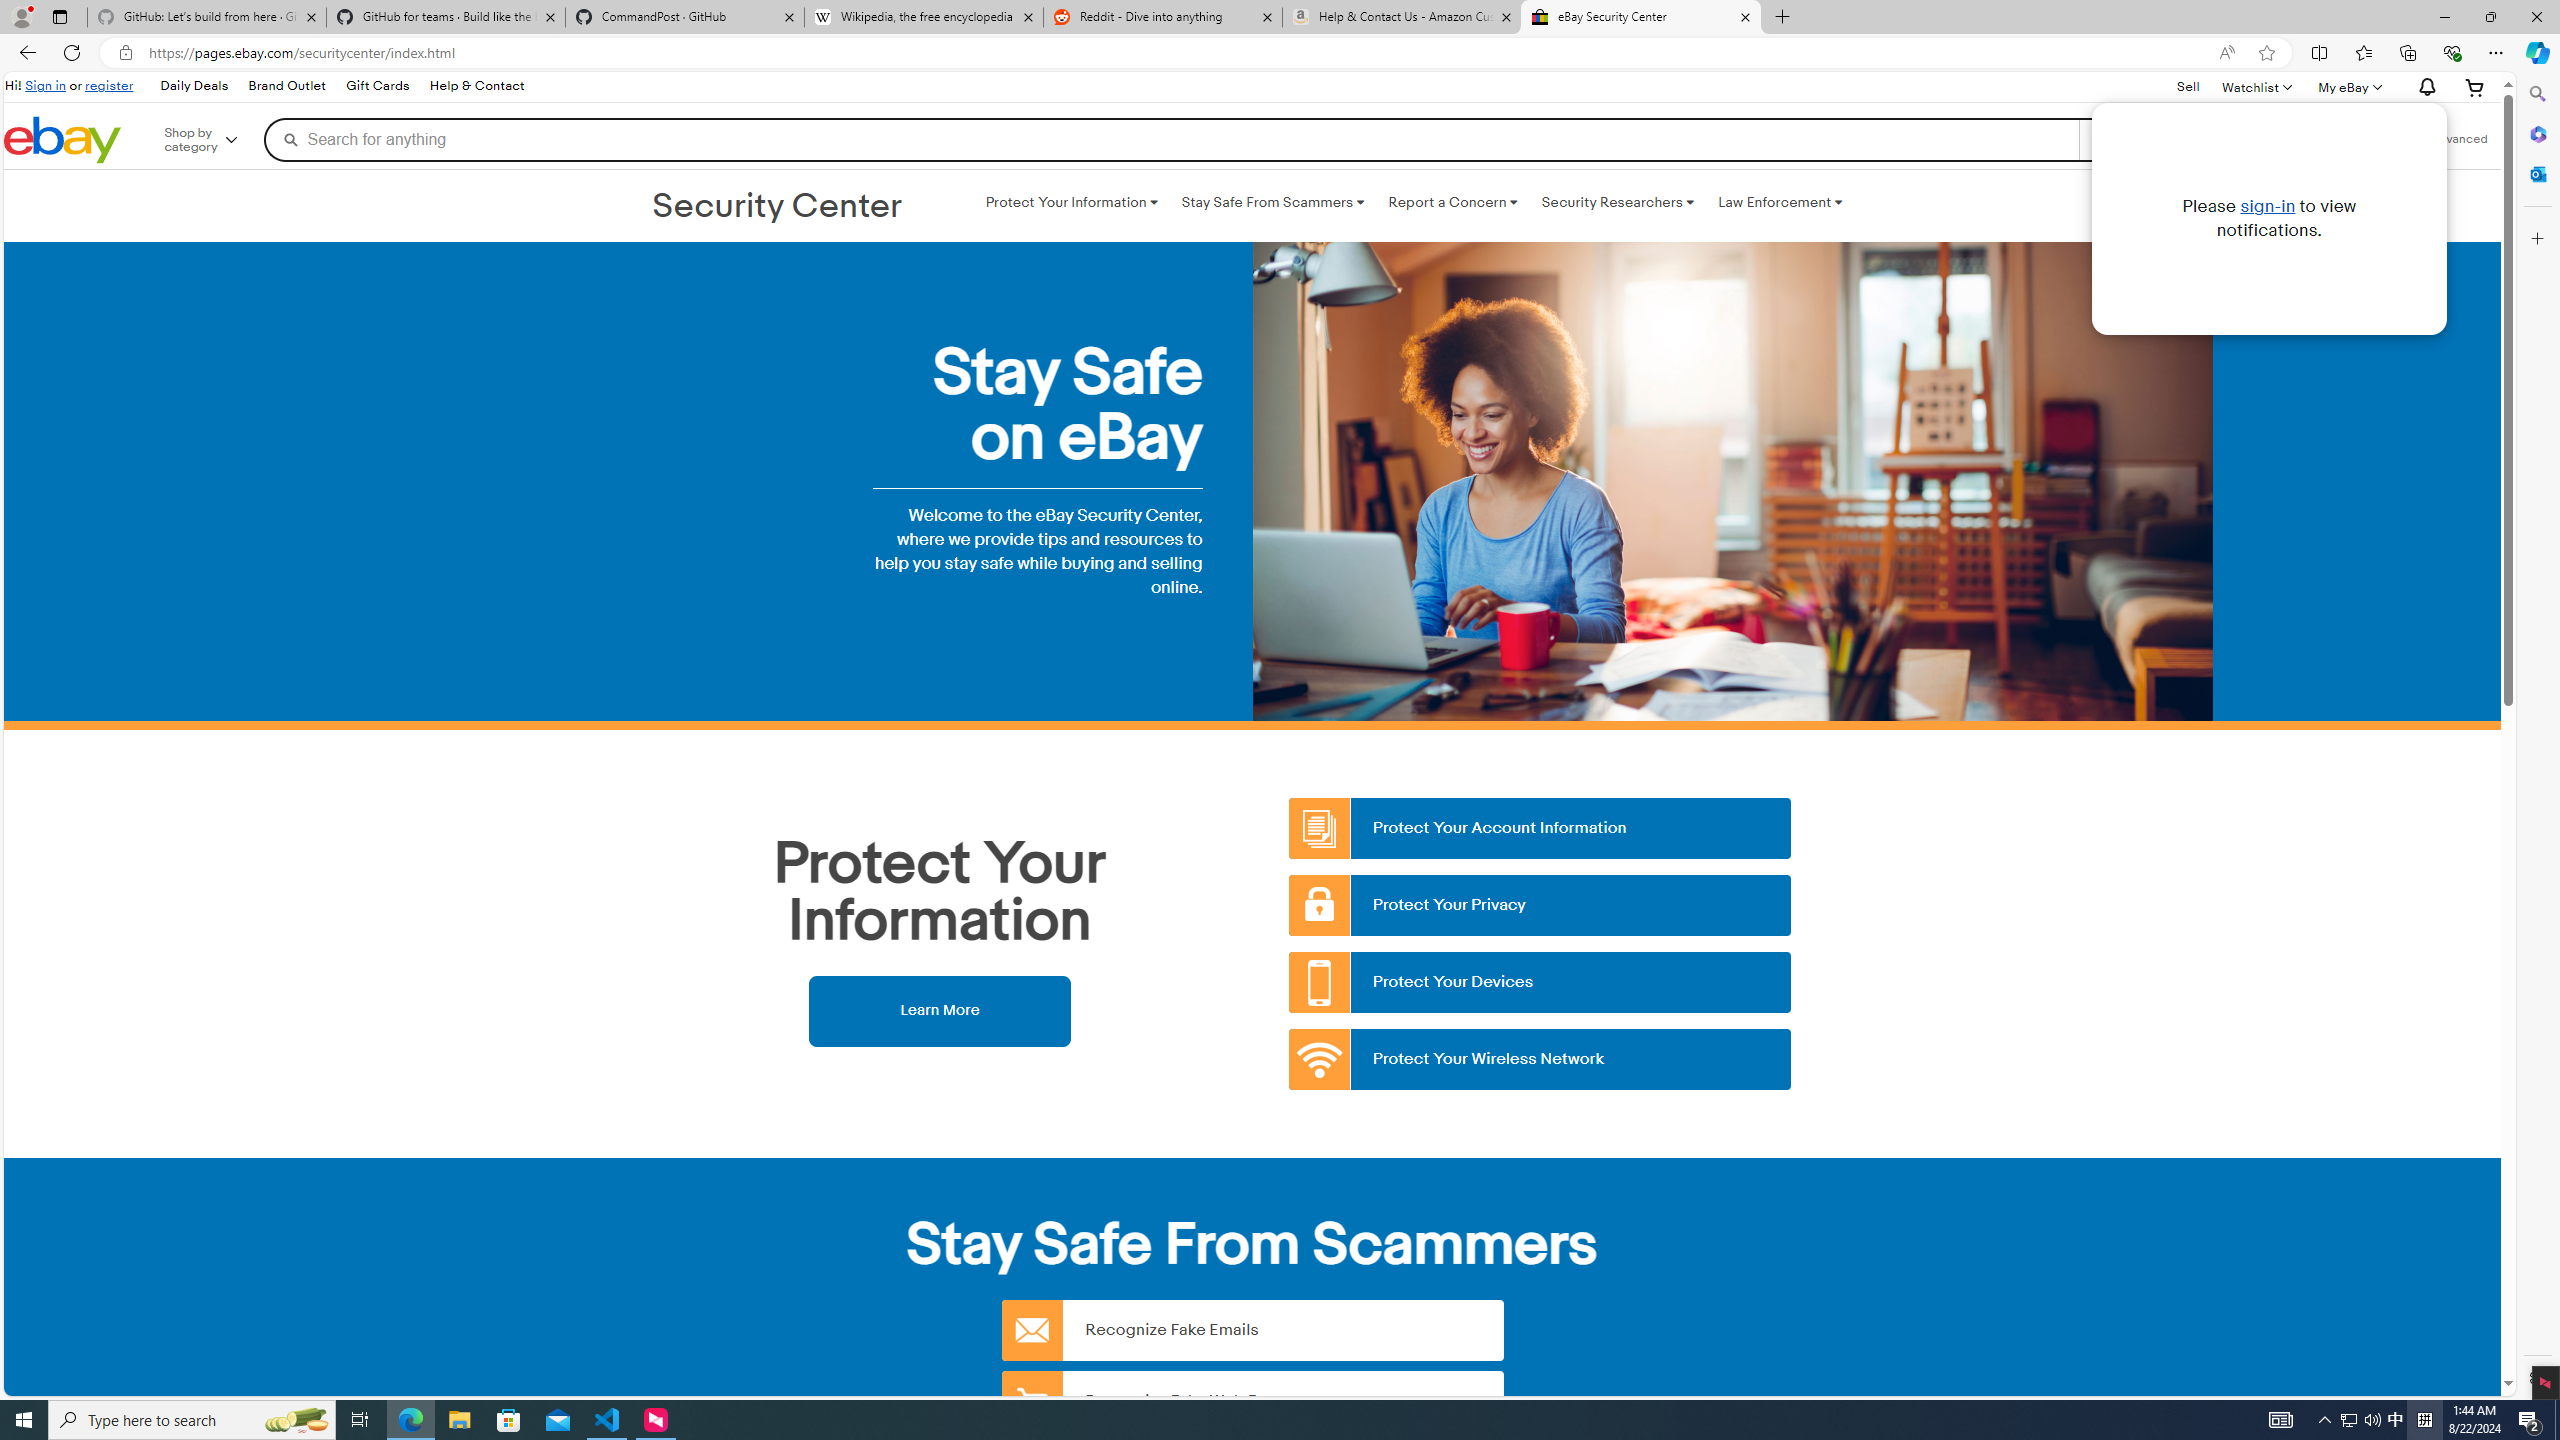  What do you see at coordinates (2424, 88) in the screenshot?
I see `Please sign-in to view notifications.` at bounding box center [2424, 88].